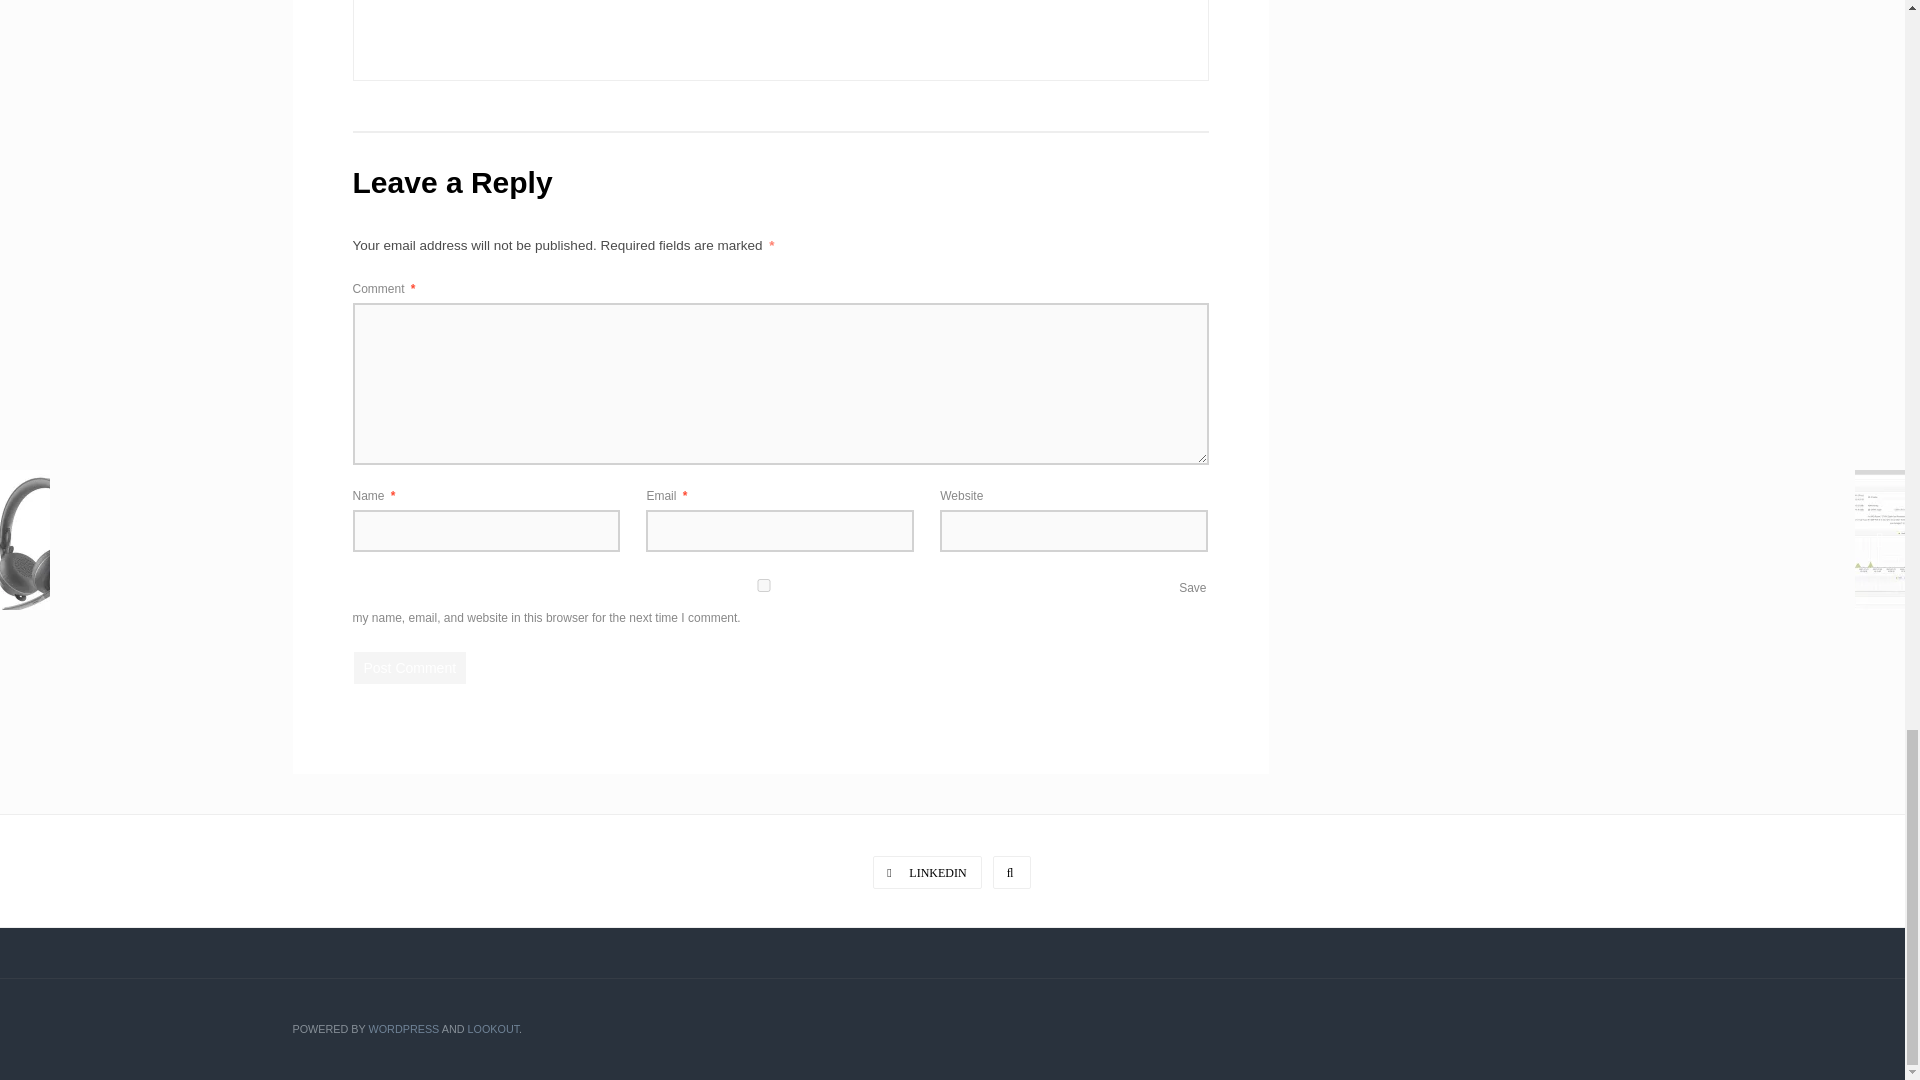 This screenshot has width=1920, height=1080. Describe the element at coordinates (410, 666) in the screenshot. I see `Post Comment` at that location.